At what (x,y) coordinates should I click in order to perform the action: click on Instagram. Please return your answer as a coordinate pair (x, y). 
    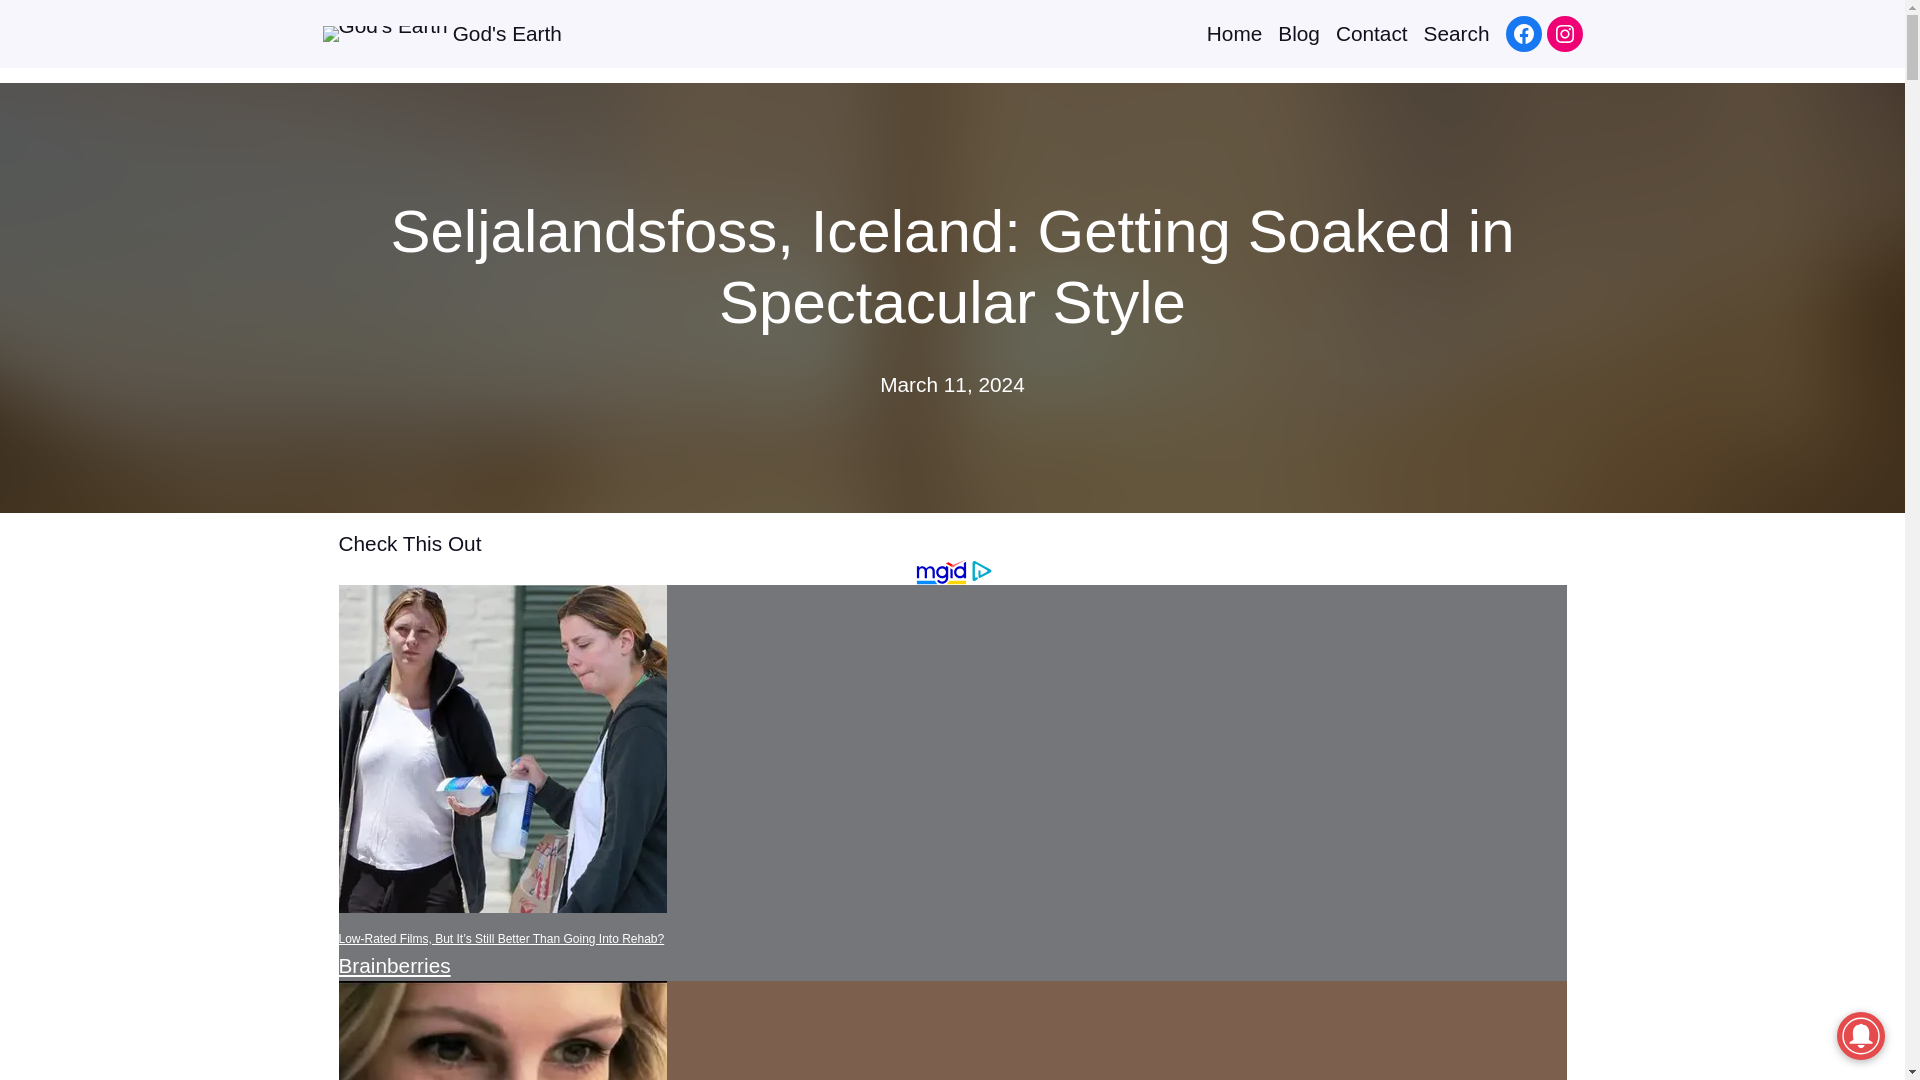
    Looking at the image, I should click on (1564, 34).